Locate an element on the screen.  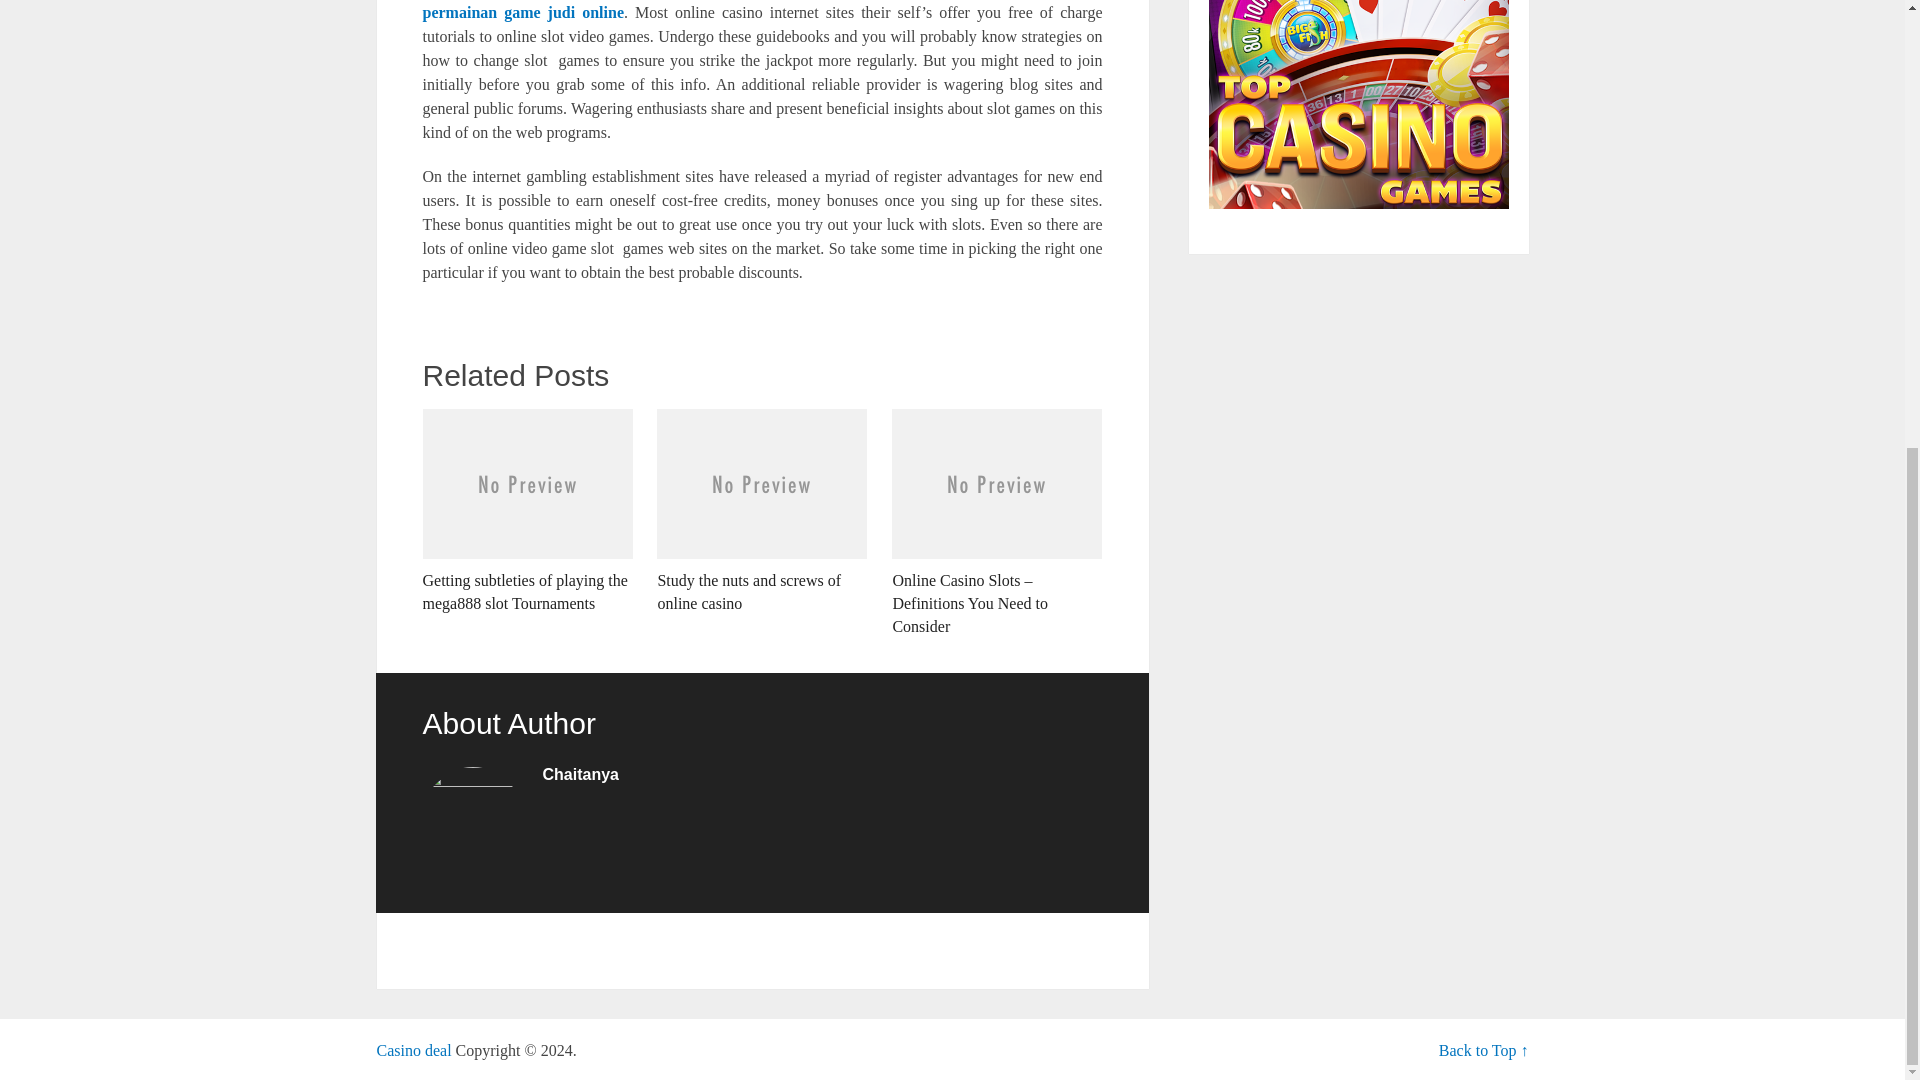
Study the nuts and screws of online casino is located at coordinates (762, 512).